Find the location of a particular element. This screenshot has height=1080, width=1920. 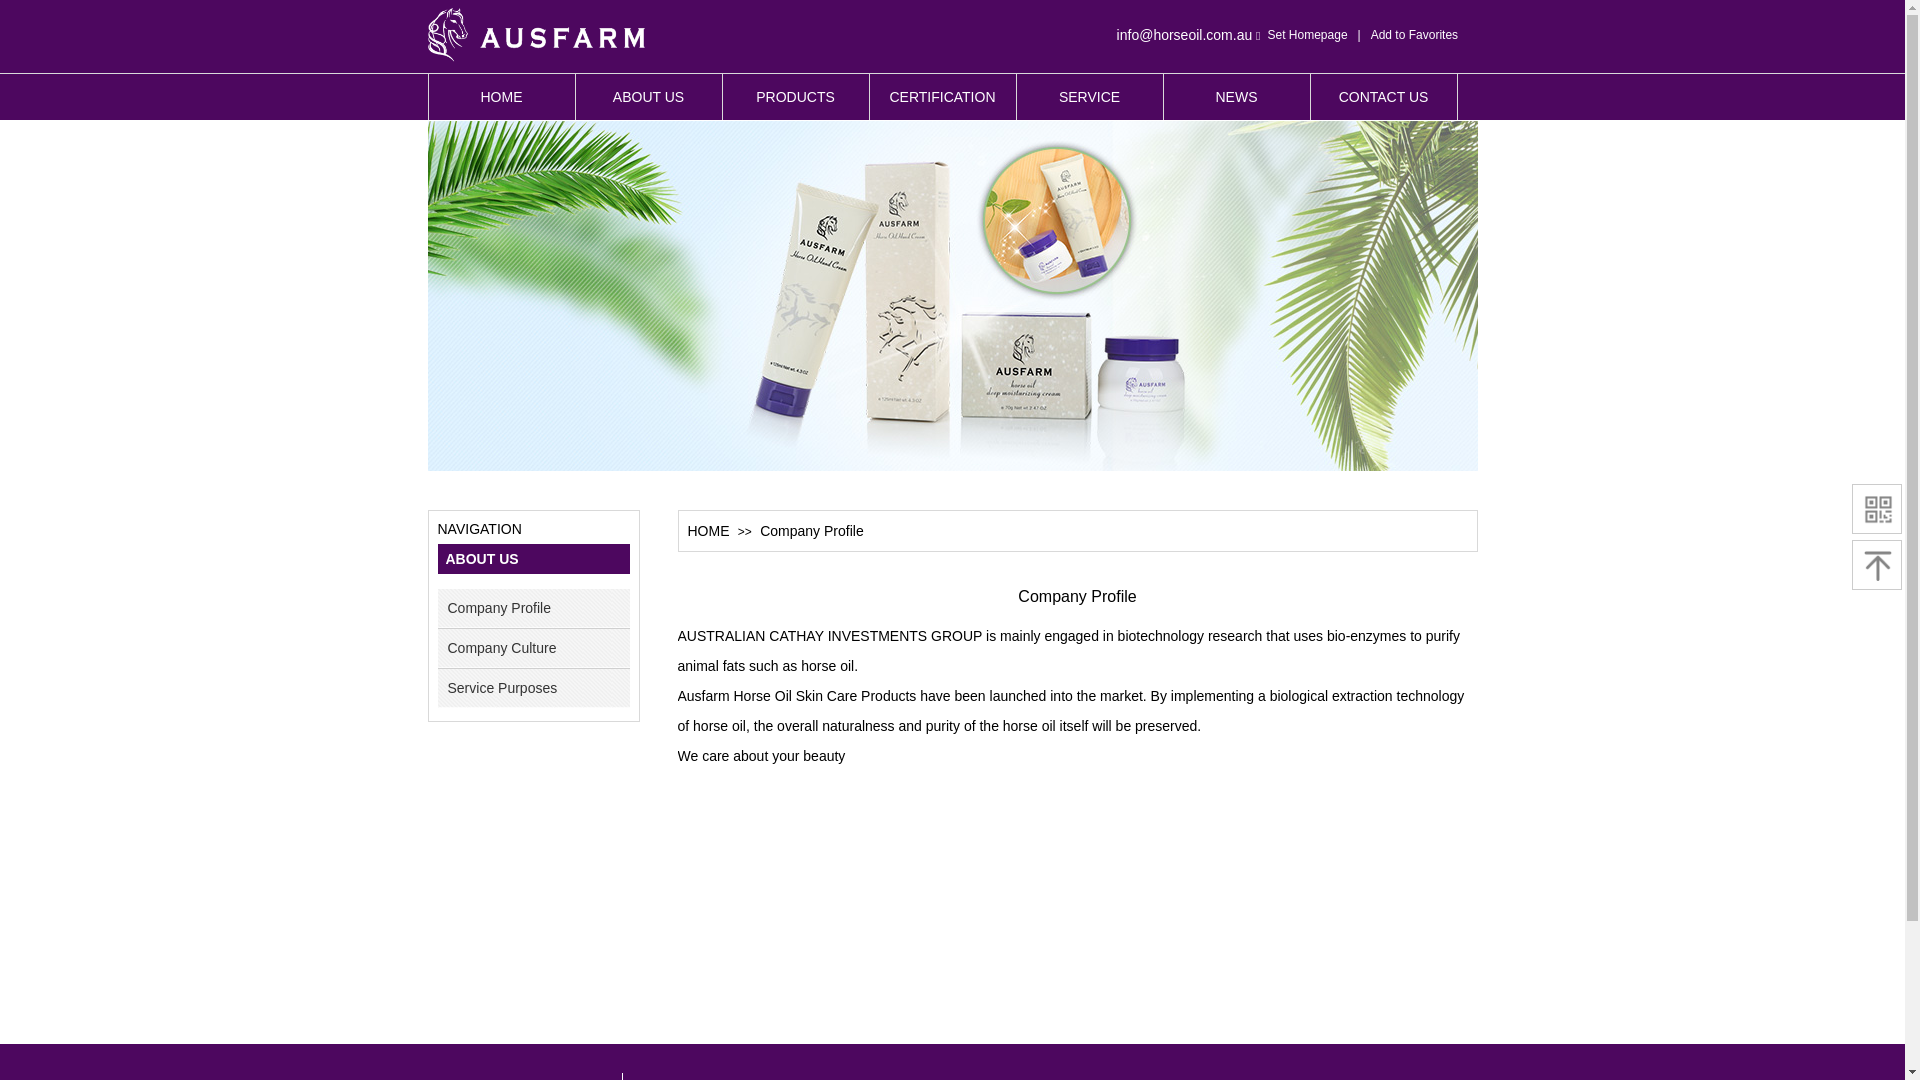

HOME is located at coordinates (501, 97).